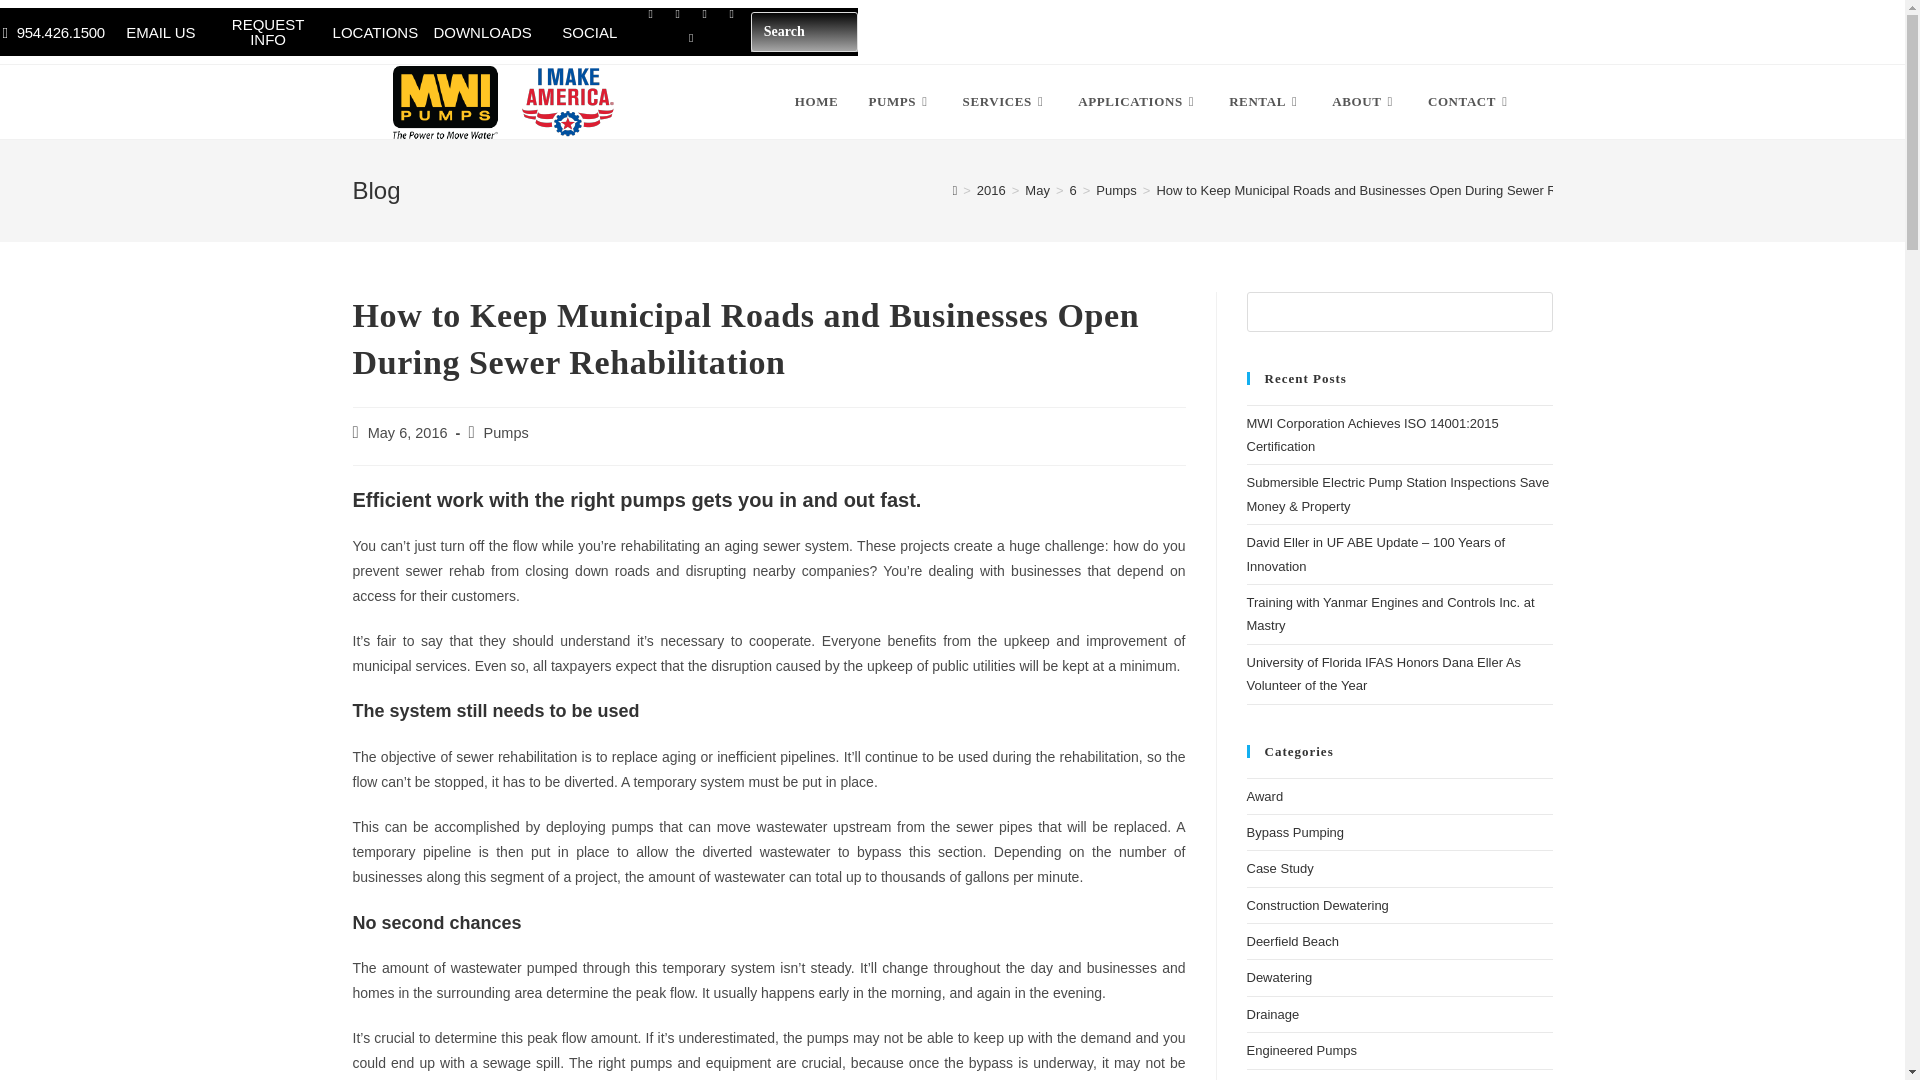 Image resolution: width=1920 pixels, height=1080 pixels. What do you see at coordinates (482, 32) in the screenshot?
I see `DOWNLOADS` at bounding box center [482, 32].